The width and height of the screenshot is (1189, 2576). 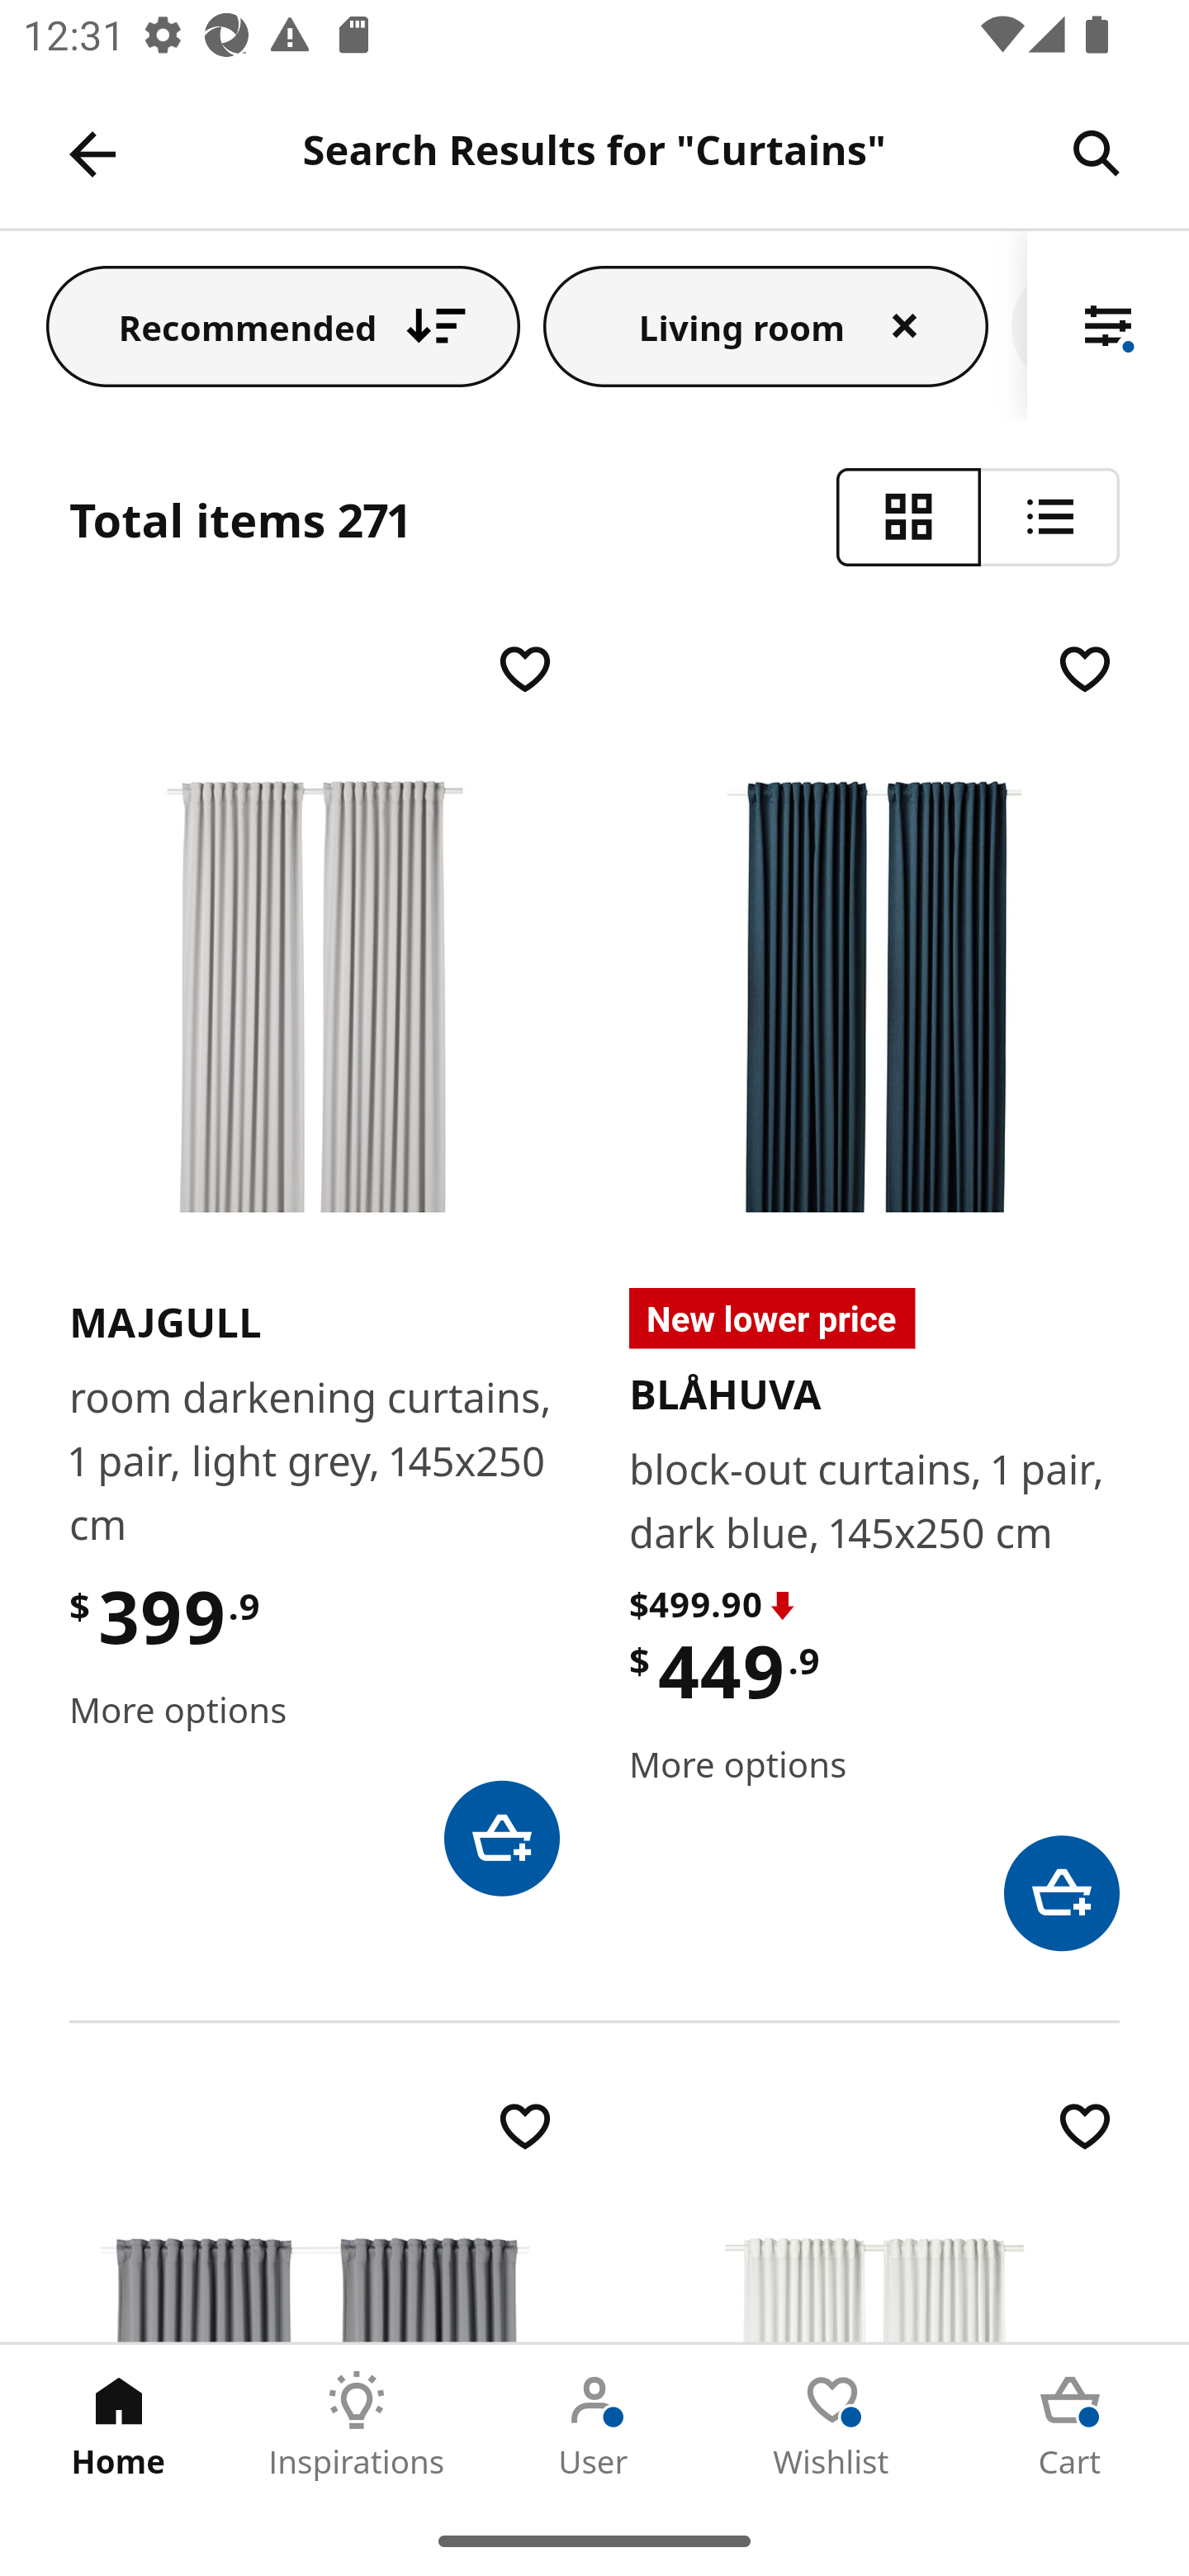 I want to click on Cart
Tab 5 of 5, so click(x=1070, y=2425).